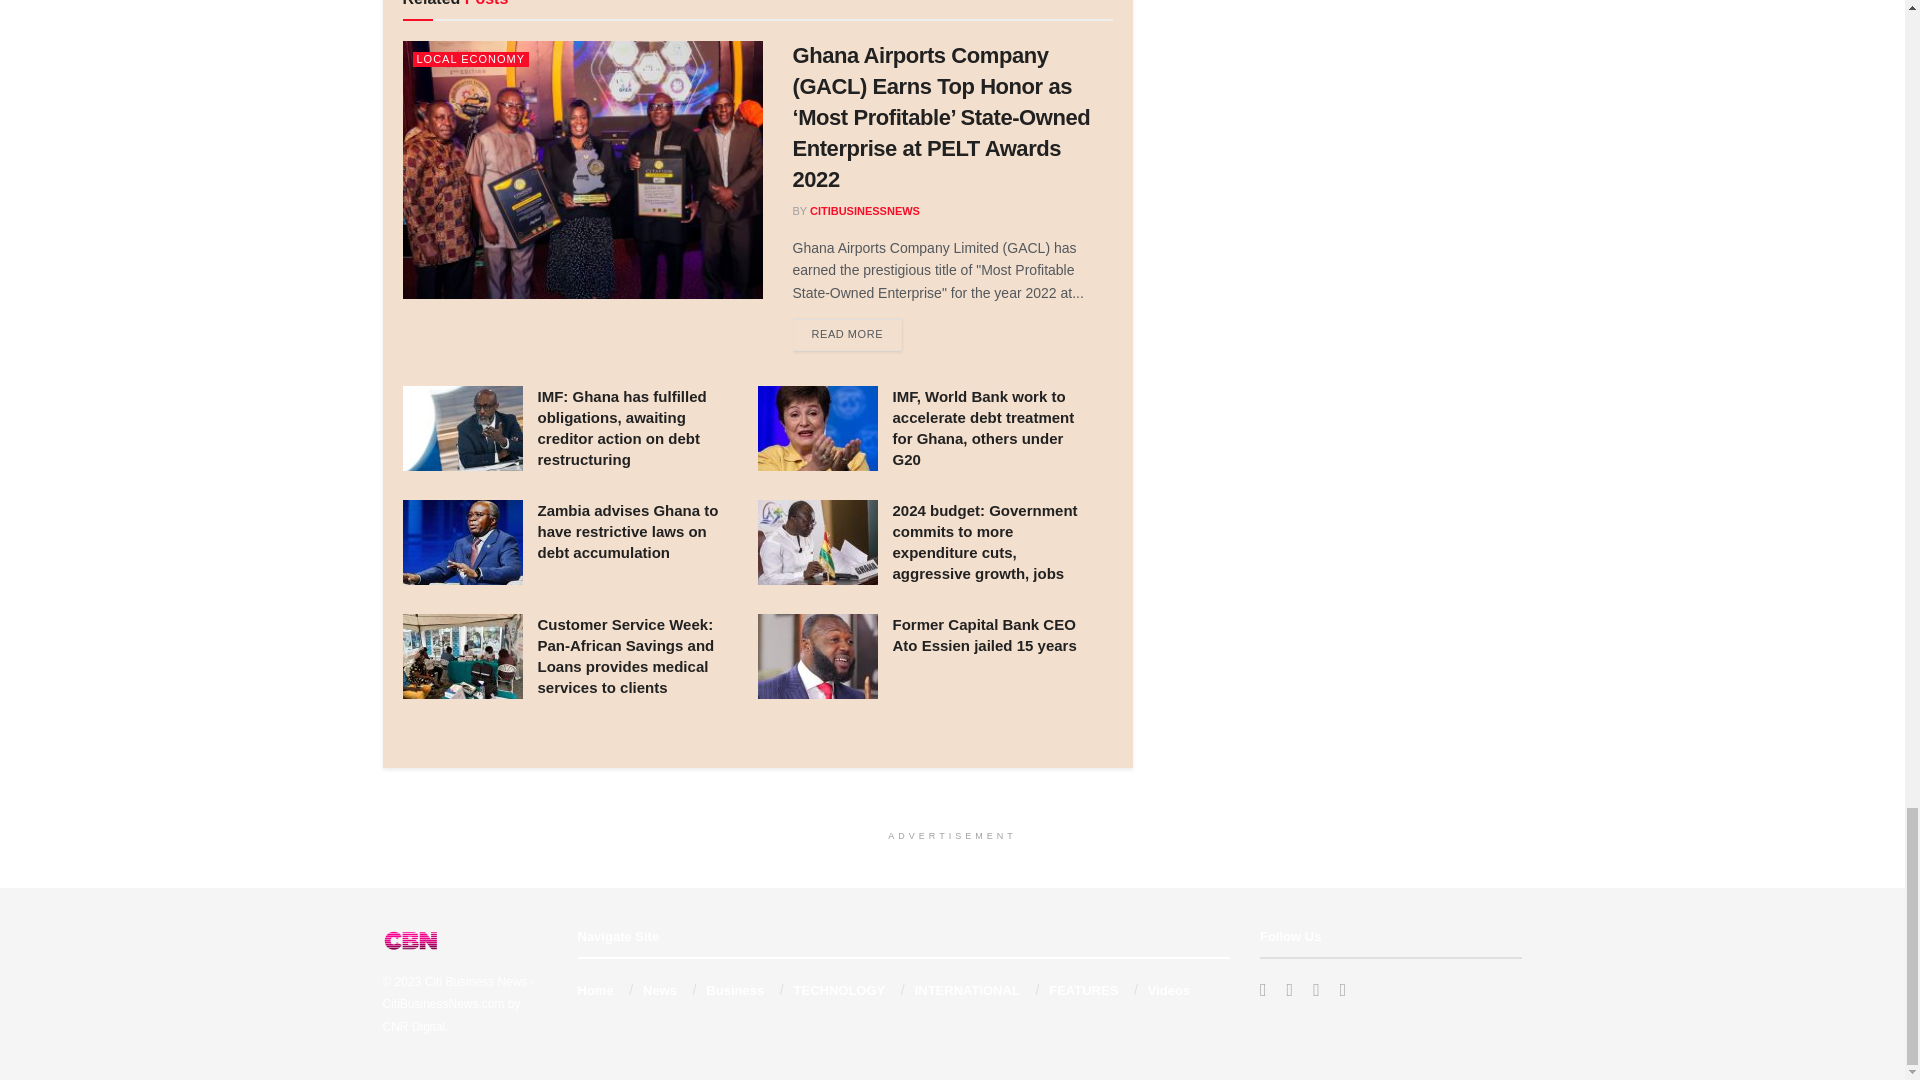  I want to click on Citi Business News, so click(476, 982).